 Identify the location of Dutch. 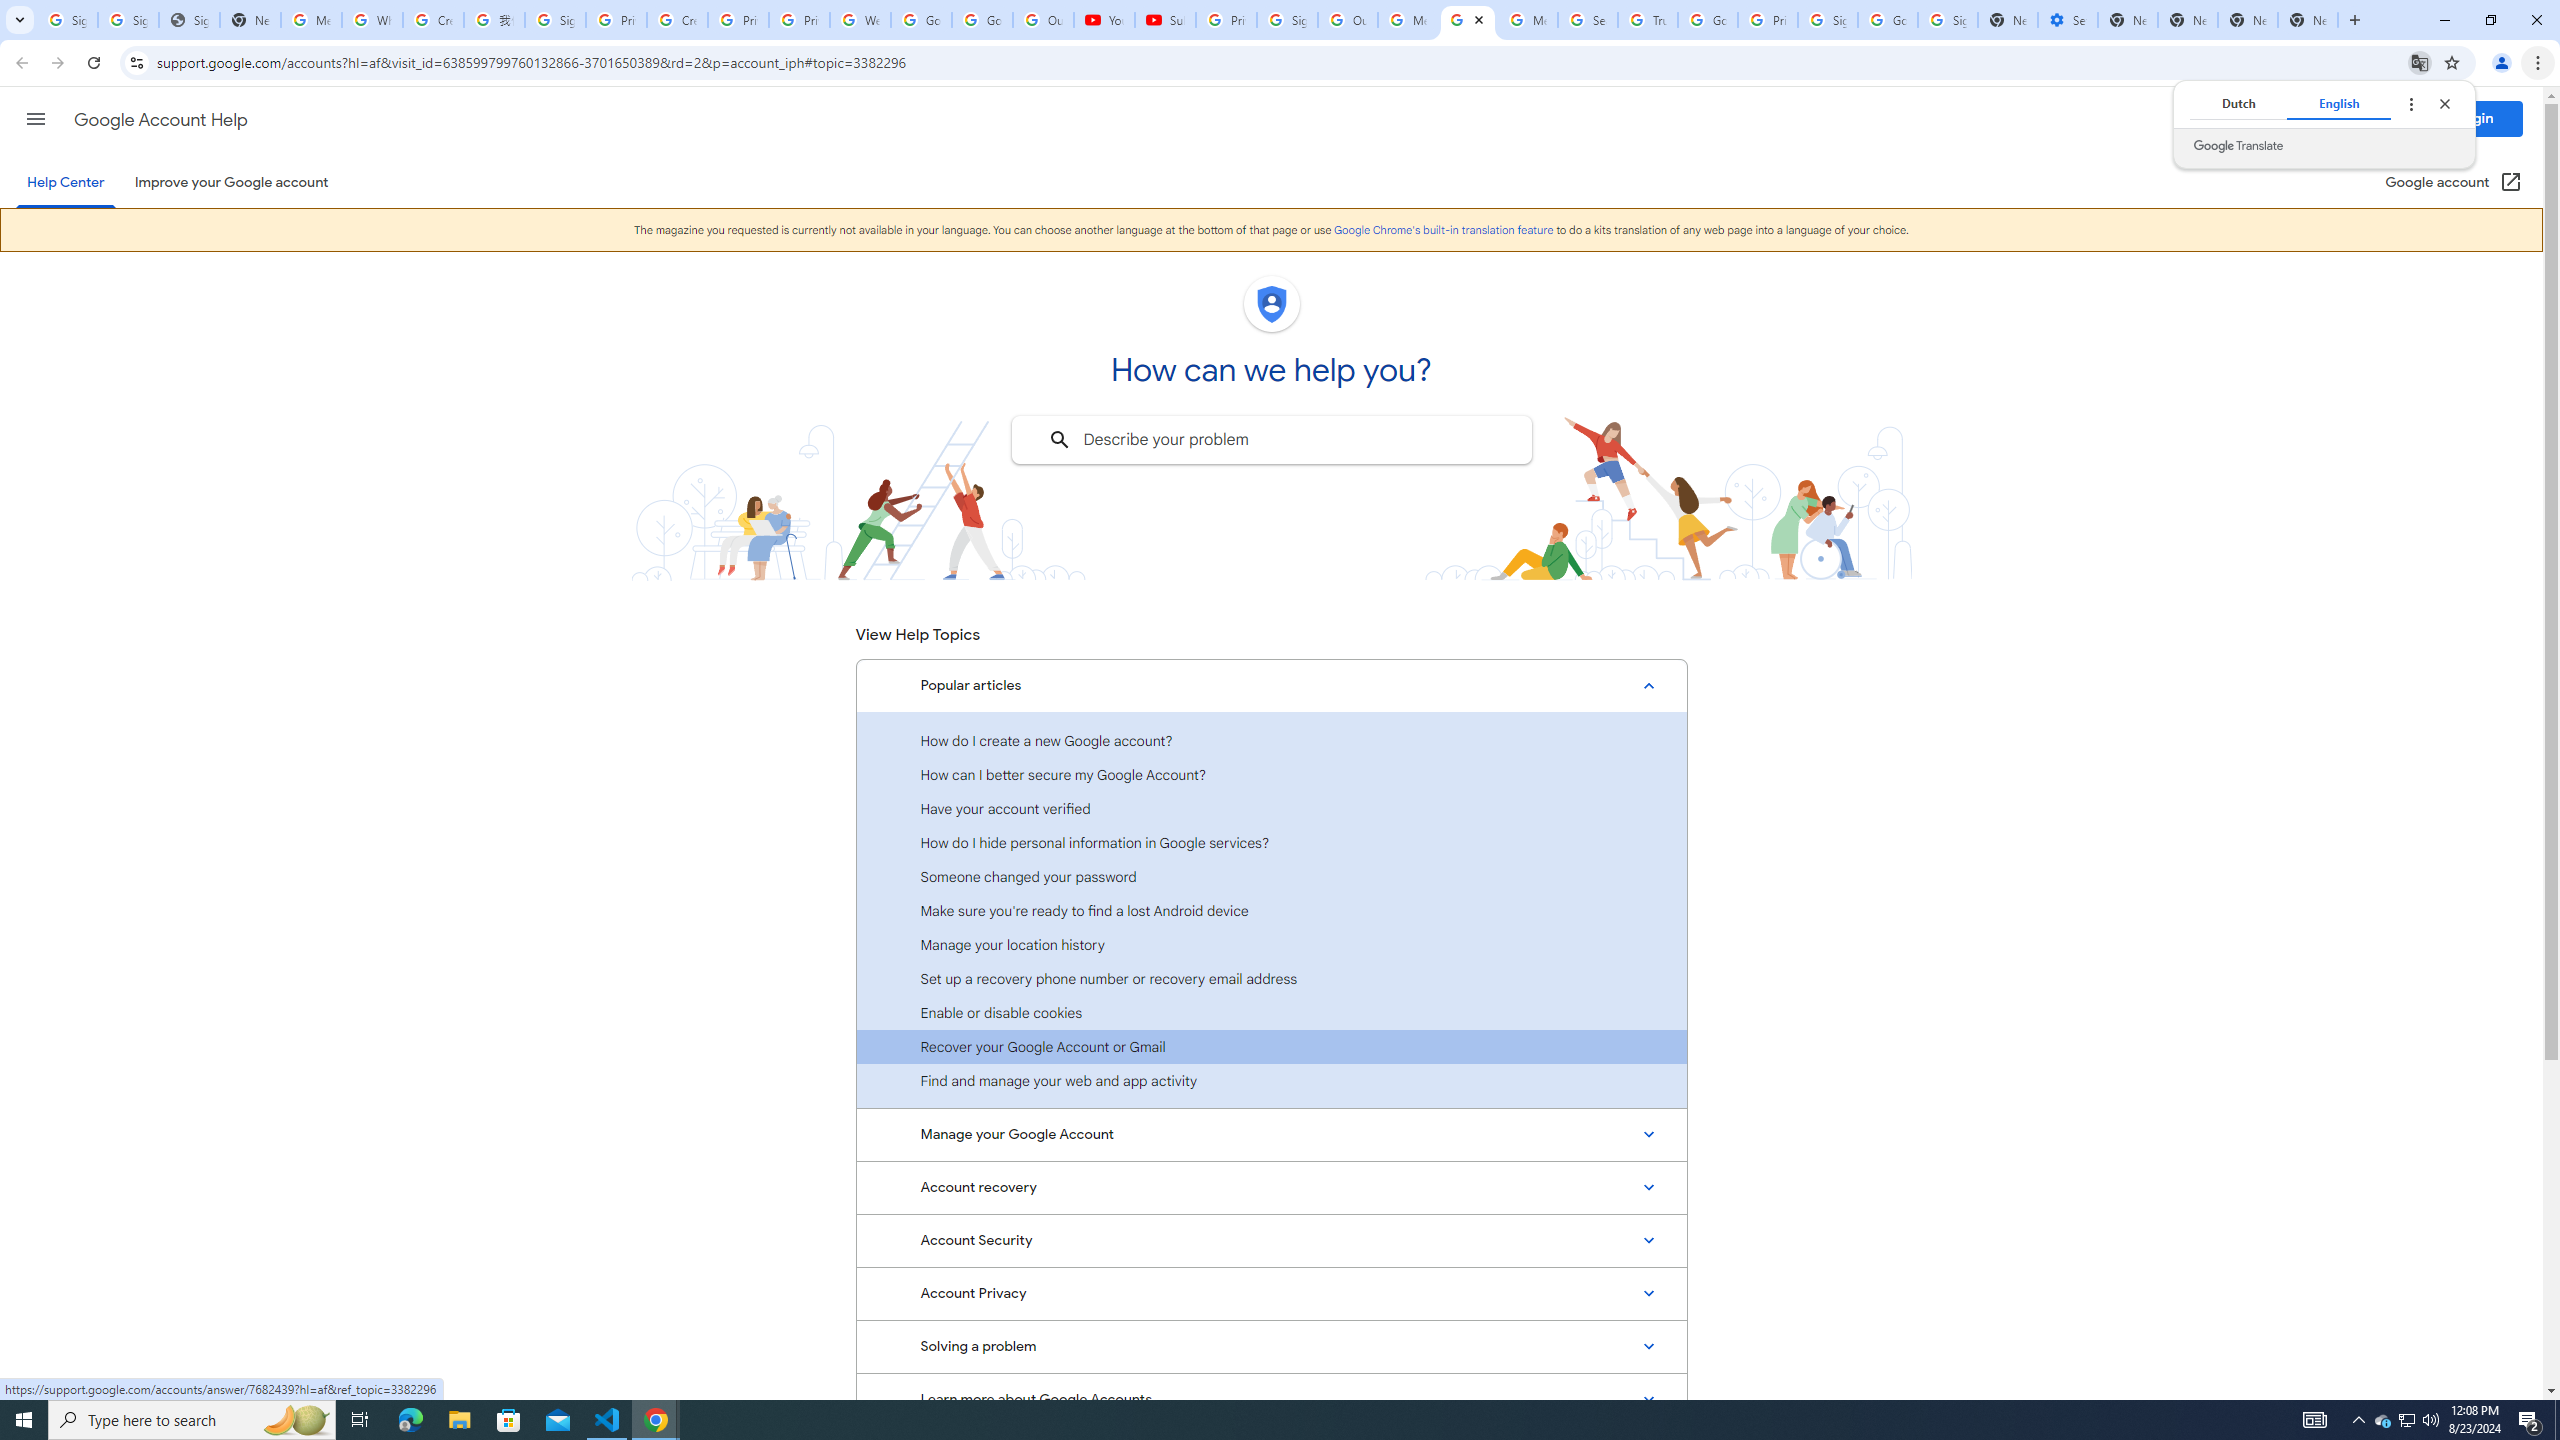
(2237, 103).